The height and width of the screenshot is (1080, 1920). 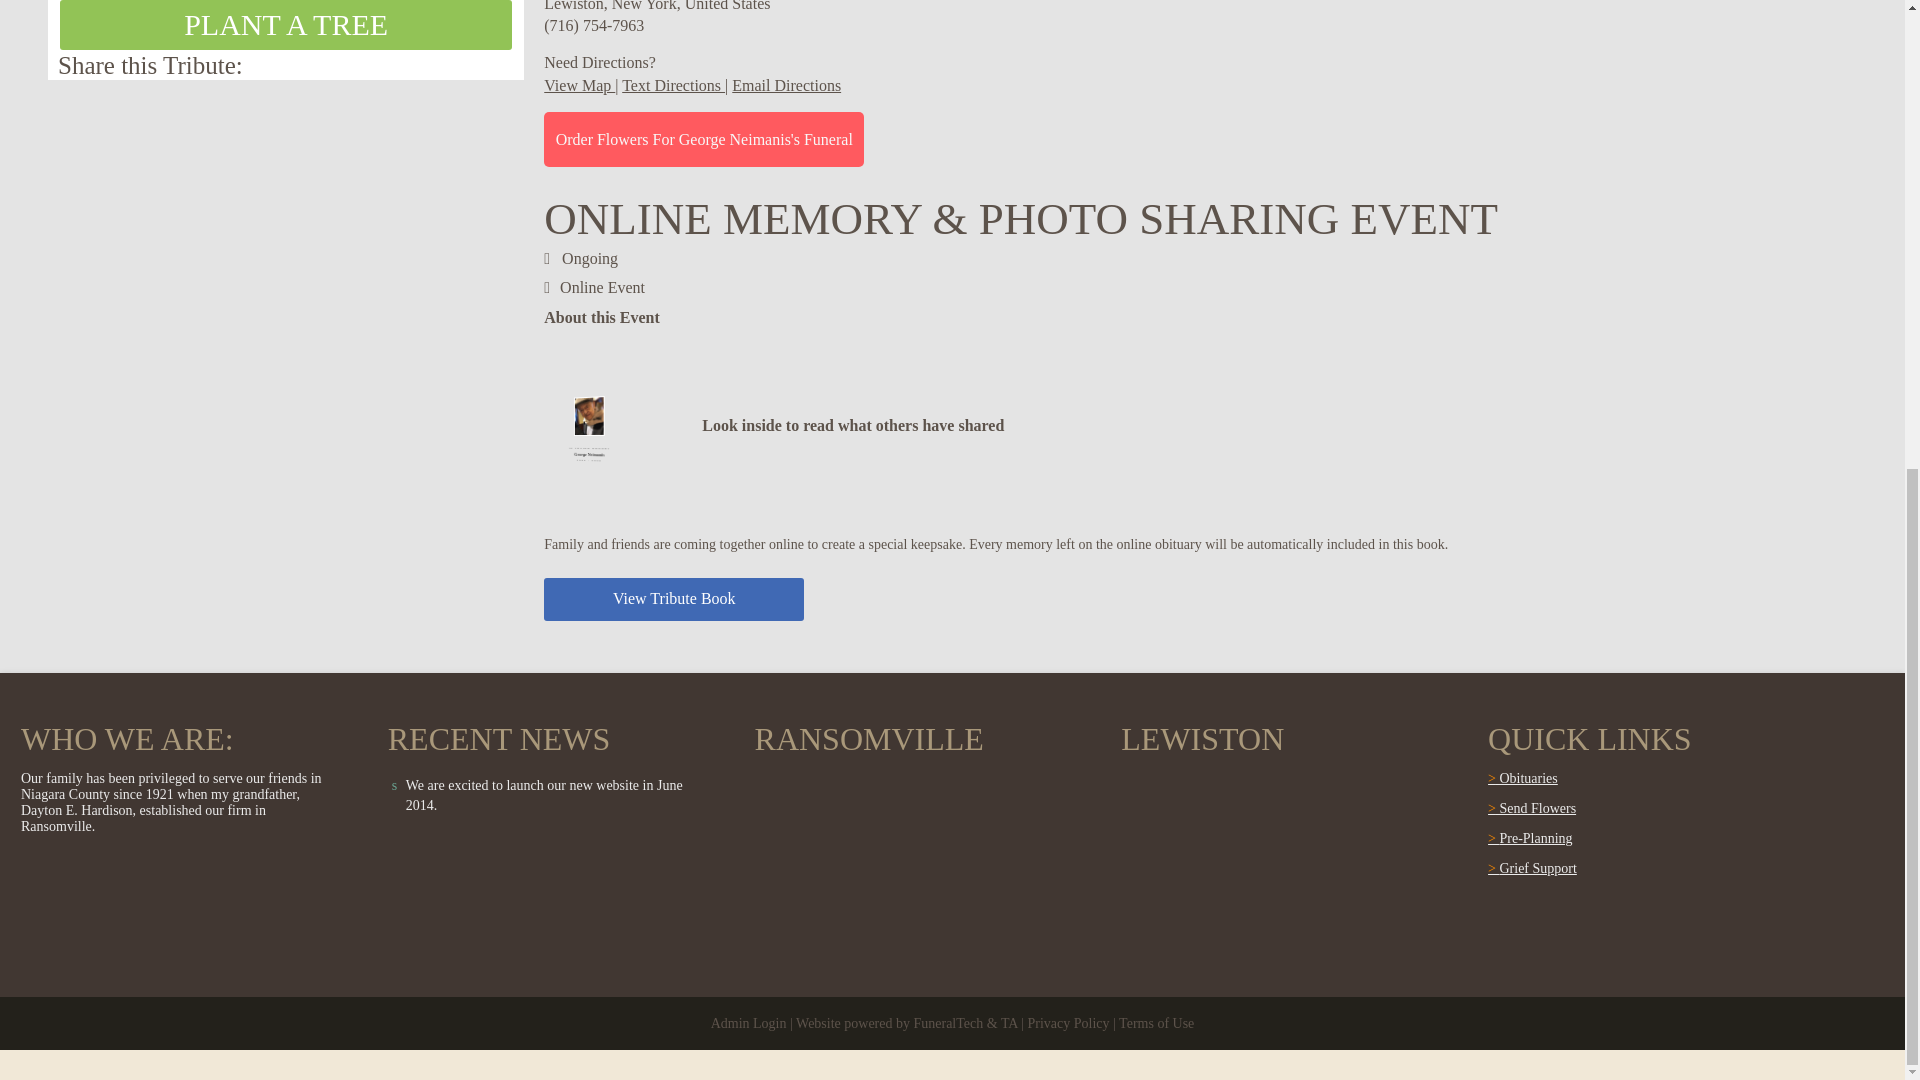 I want to click on Facebook, so click(x=508, y=64).